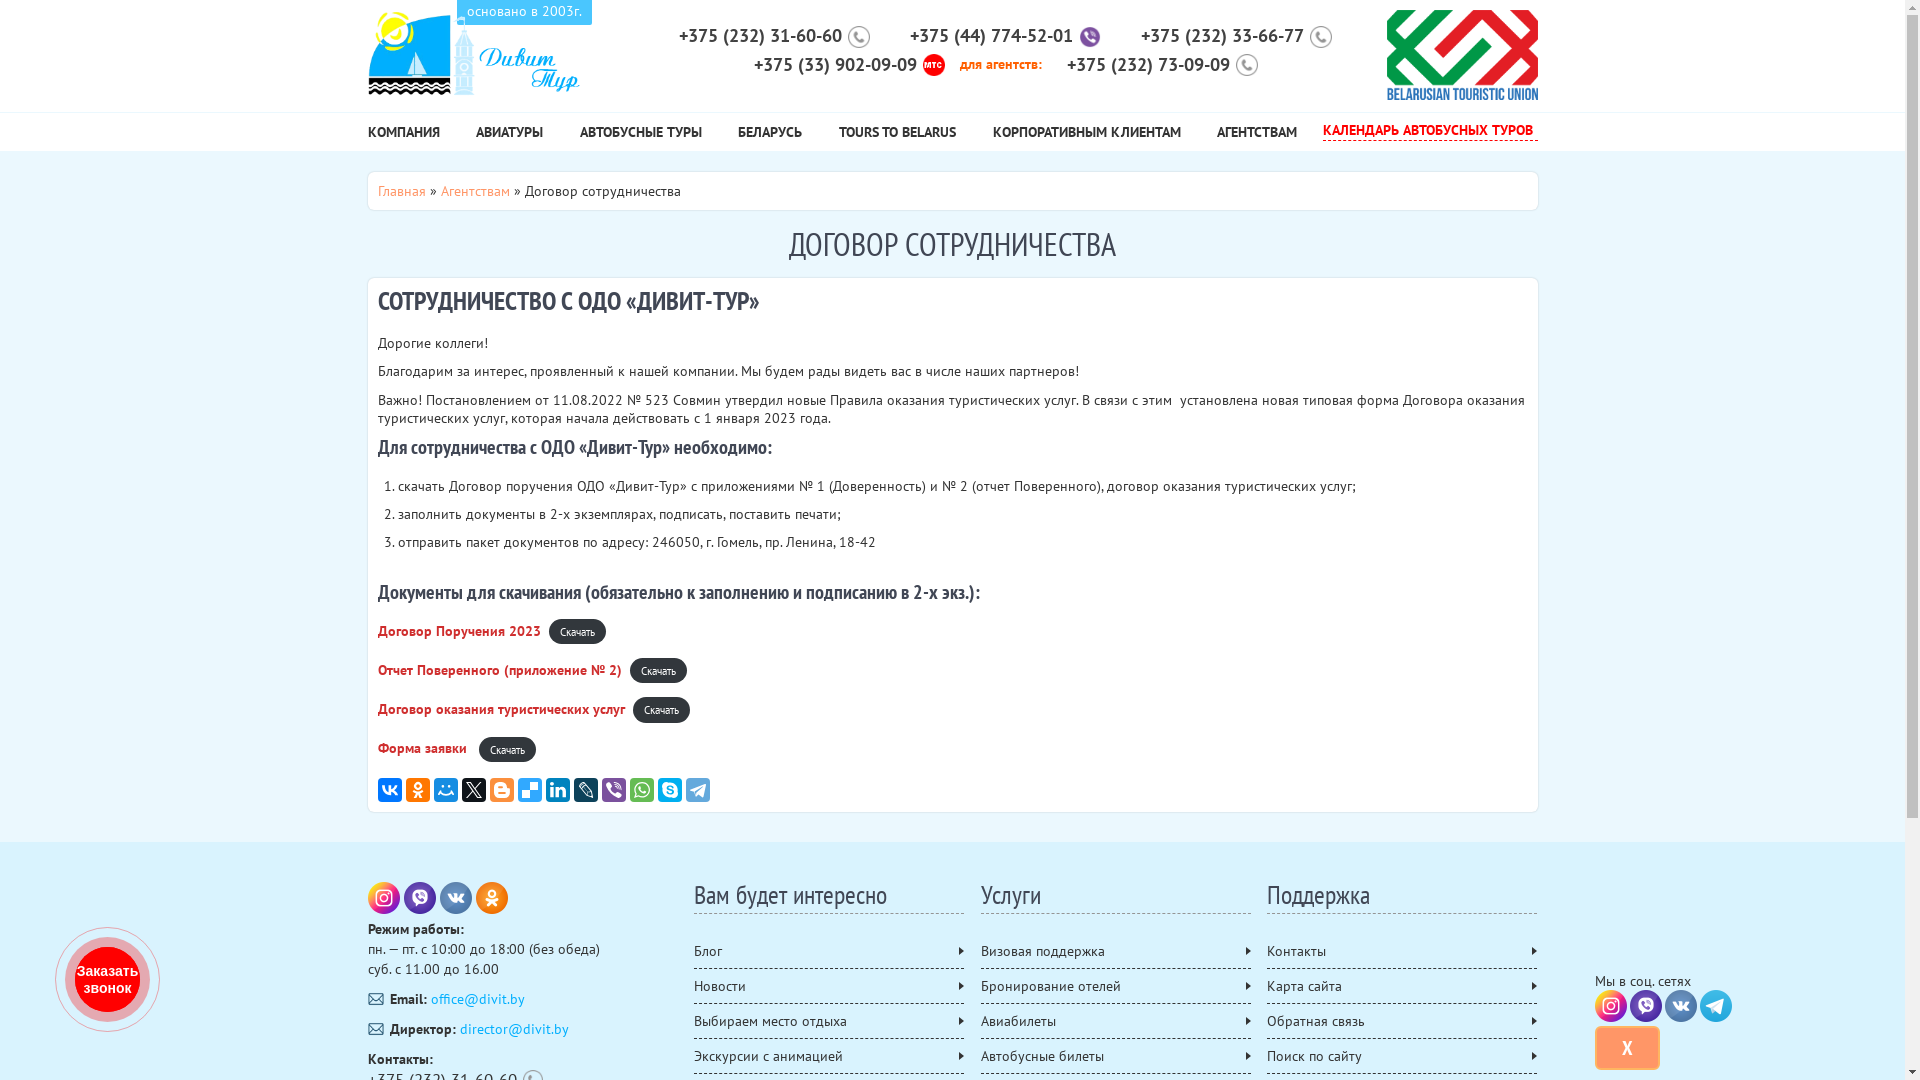 The image size is (1920, 1080). Describe the element at coordinates (456, 898) in the screenshot. I see `VK` at that location.